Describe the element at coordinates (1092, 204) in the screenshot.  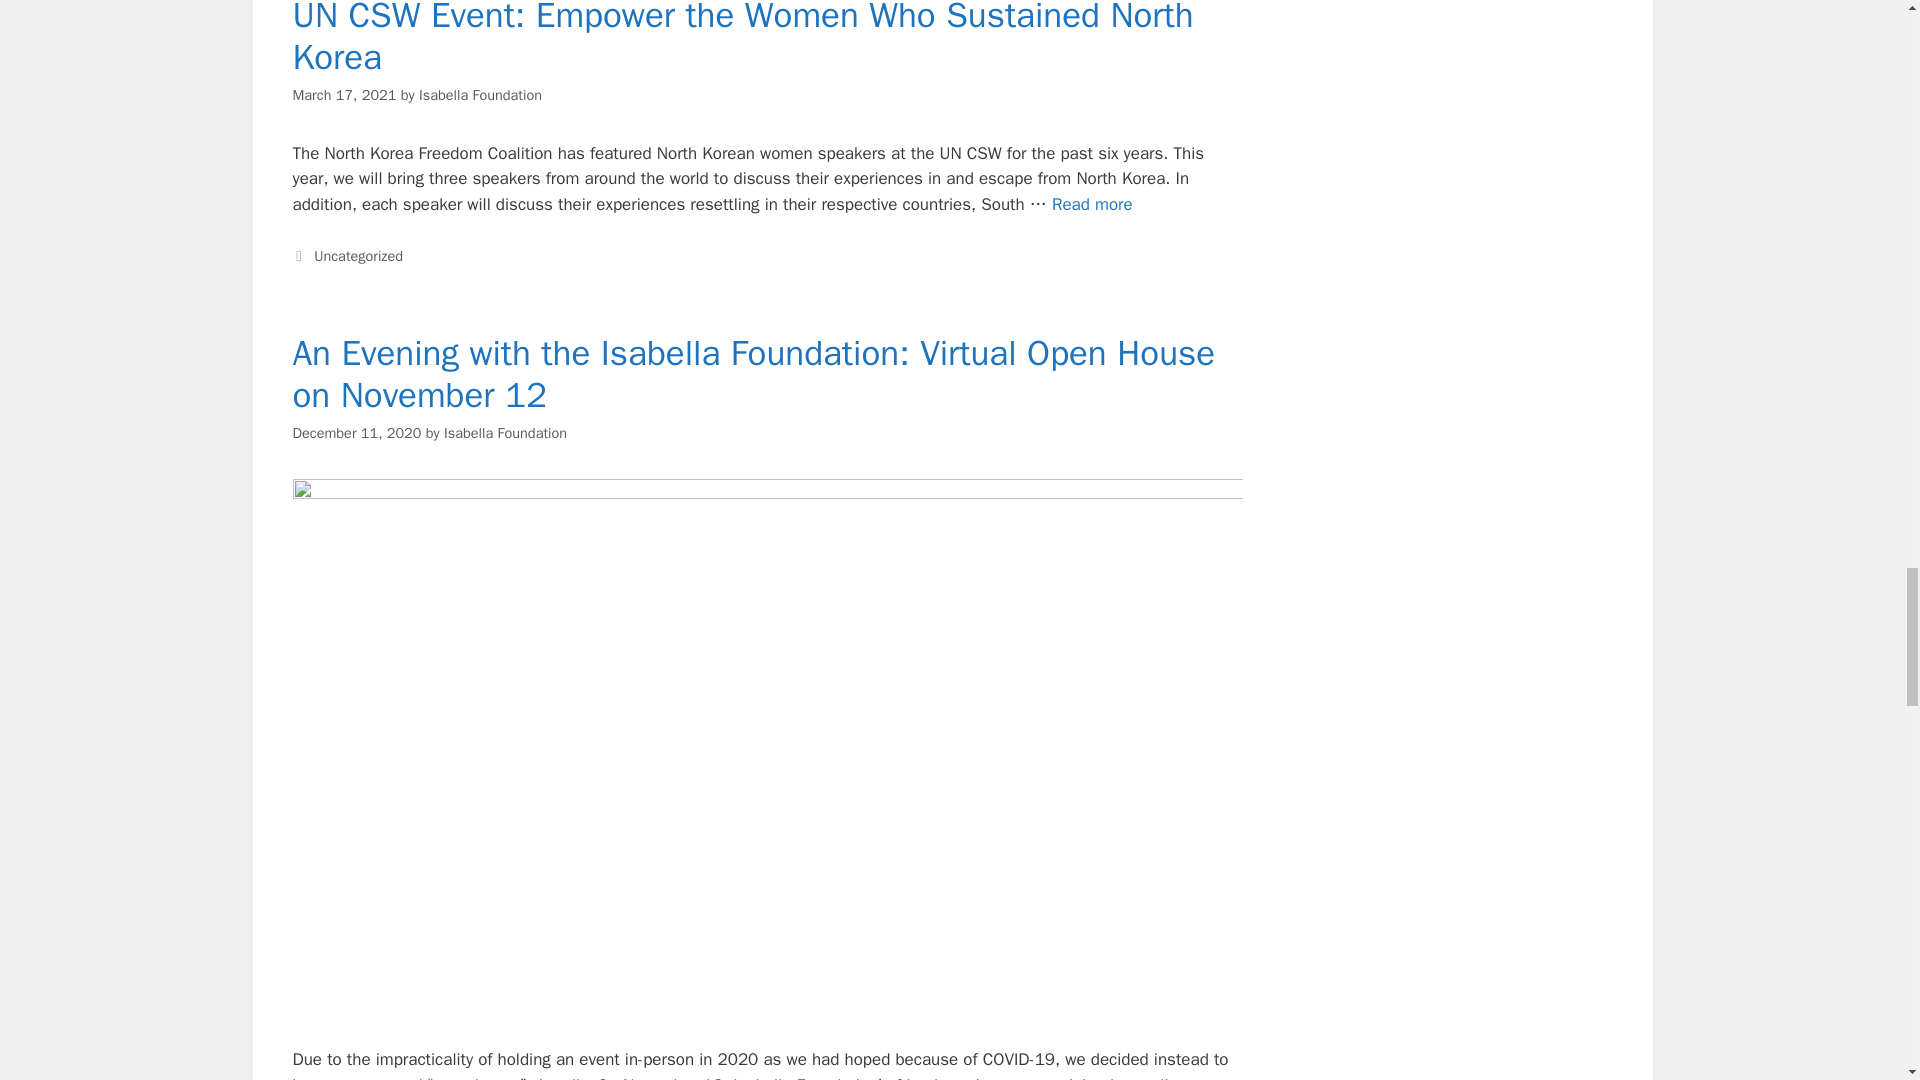
I see `Read more` at that location.